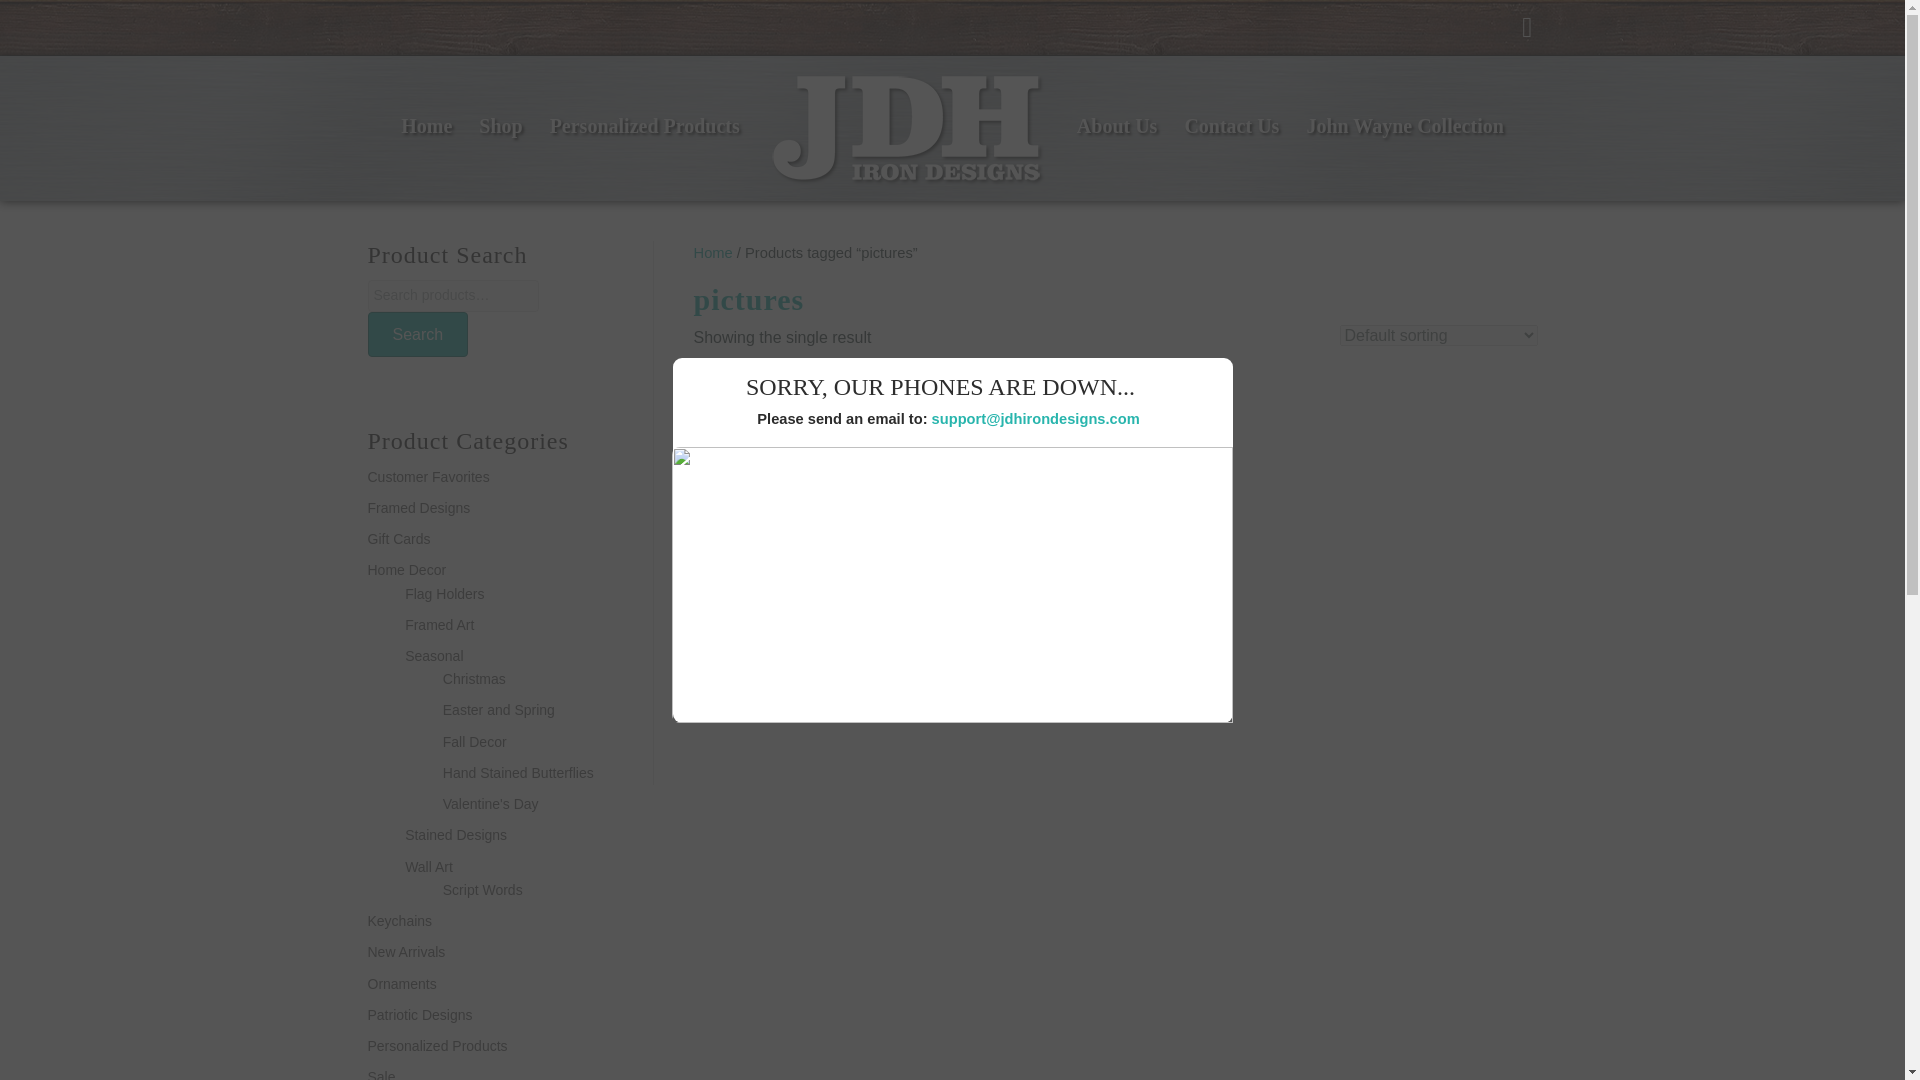 The width and height of the screenshot is (1920, 1080). What do you see at coordinates (498, 710) in the screenshot?
I see `Easter and Spring` at bounding box center [498, 710].